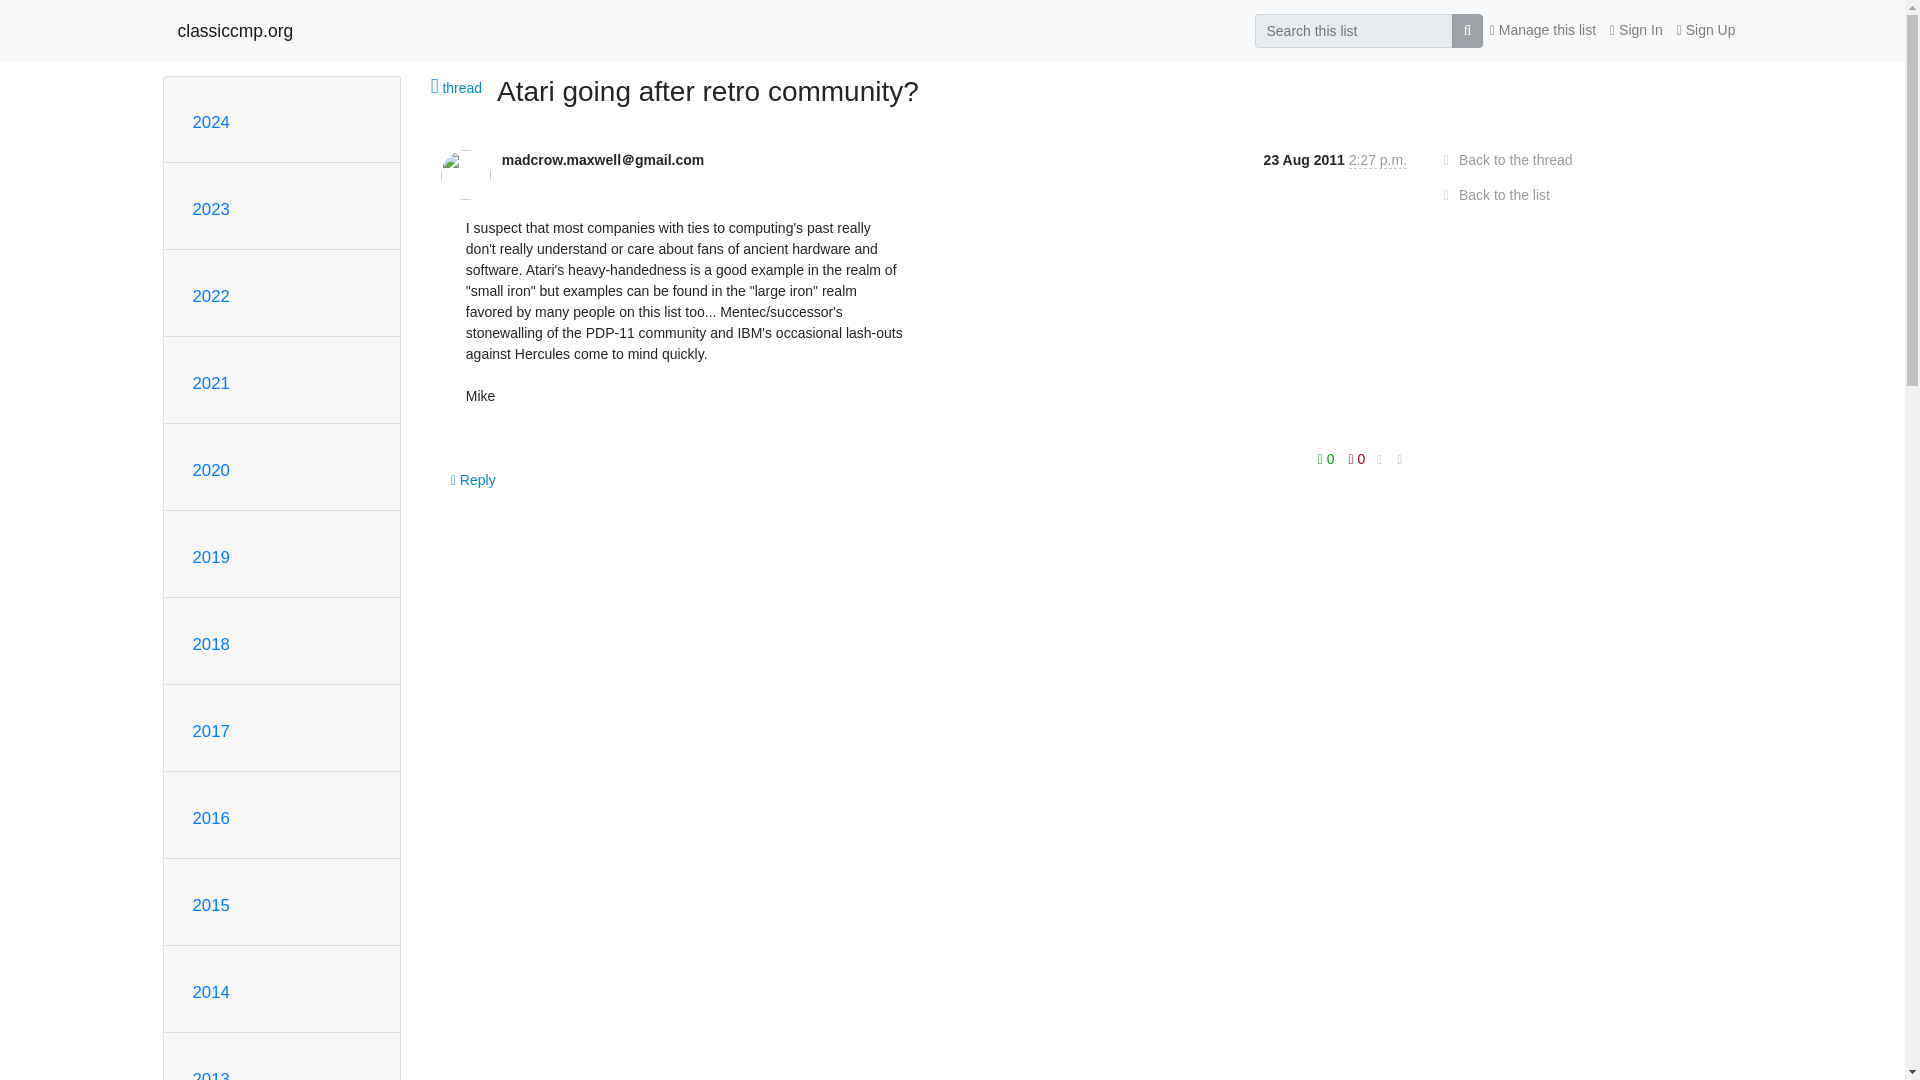 This screenshot has height=1080, width=1920. What do you see at coordinates (1636, 30) in the screenshot?
I see `Sign In` at bounding box center [1636, 30].